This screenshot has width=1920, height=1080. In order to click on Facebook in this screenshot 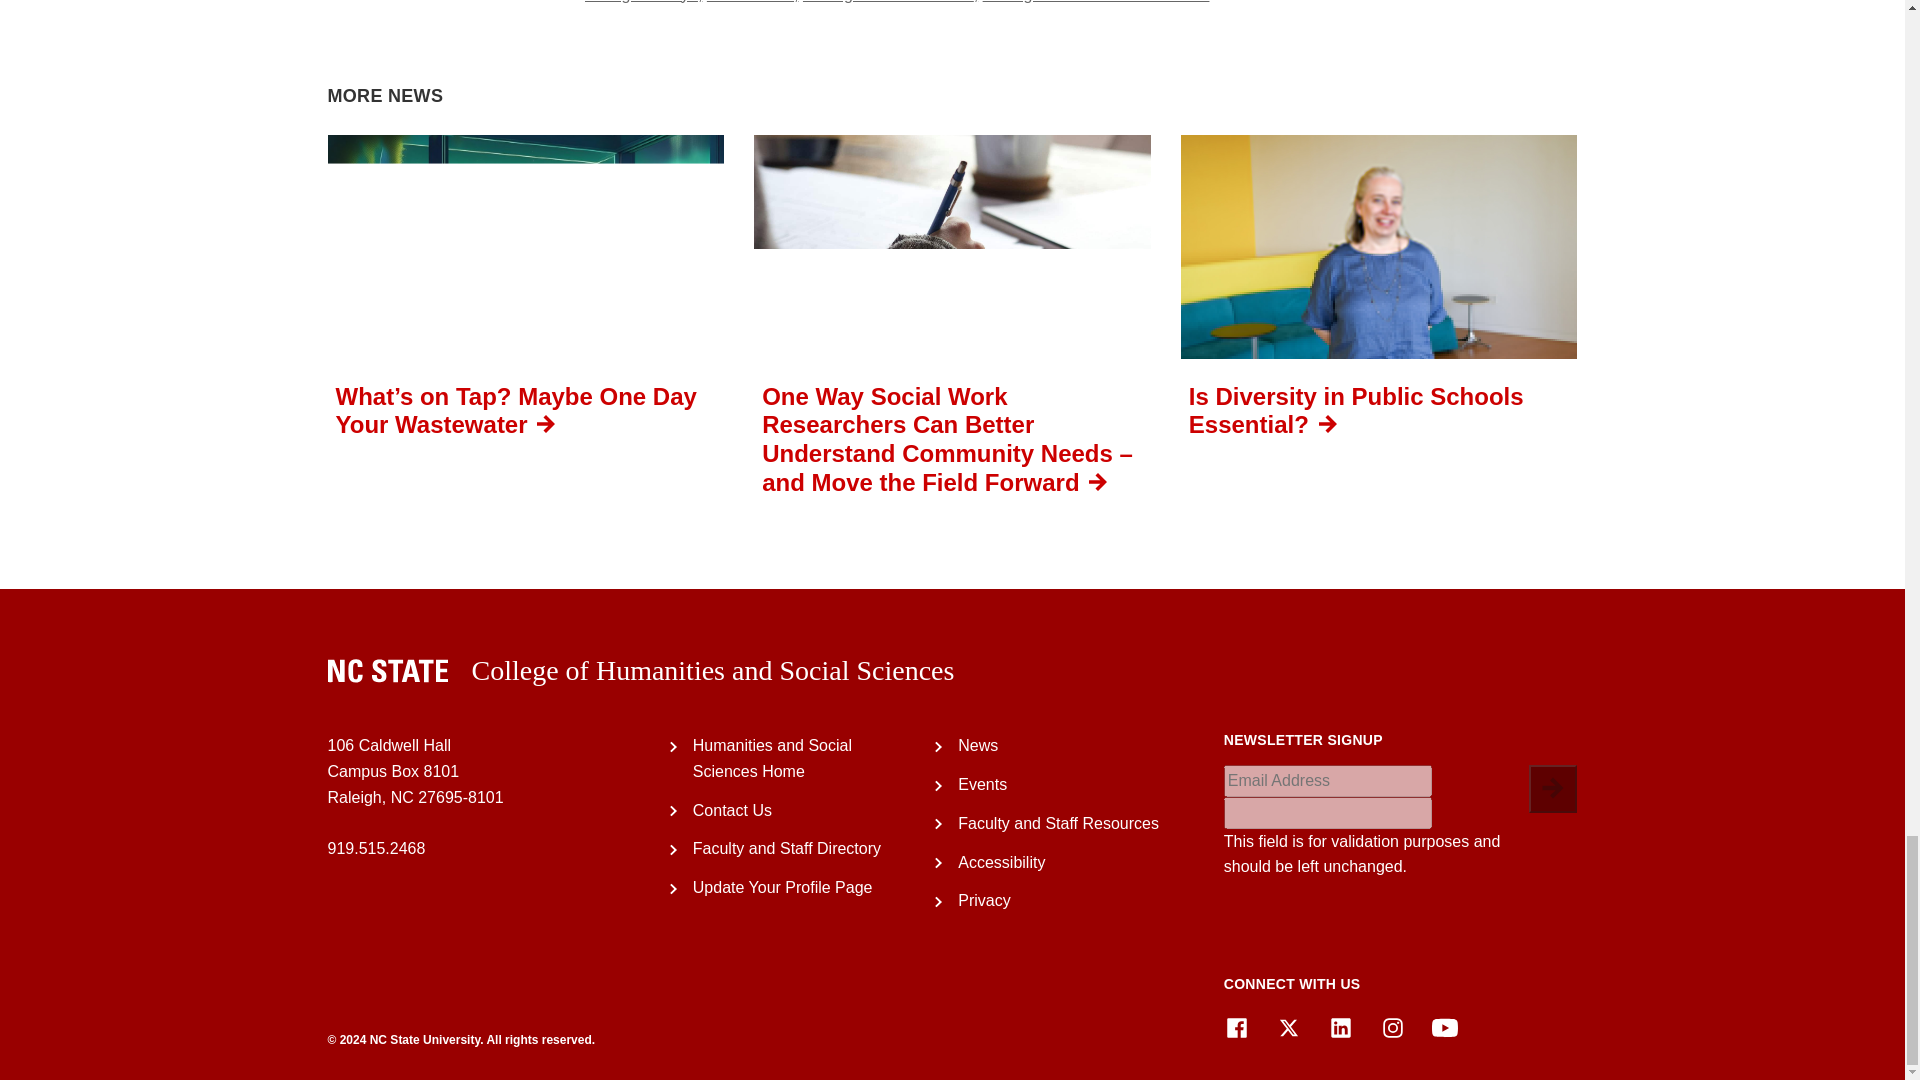, I will do `click(1236, 1028)`.